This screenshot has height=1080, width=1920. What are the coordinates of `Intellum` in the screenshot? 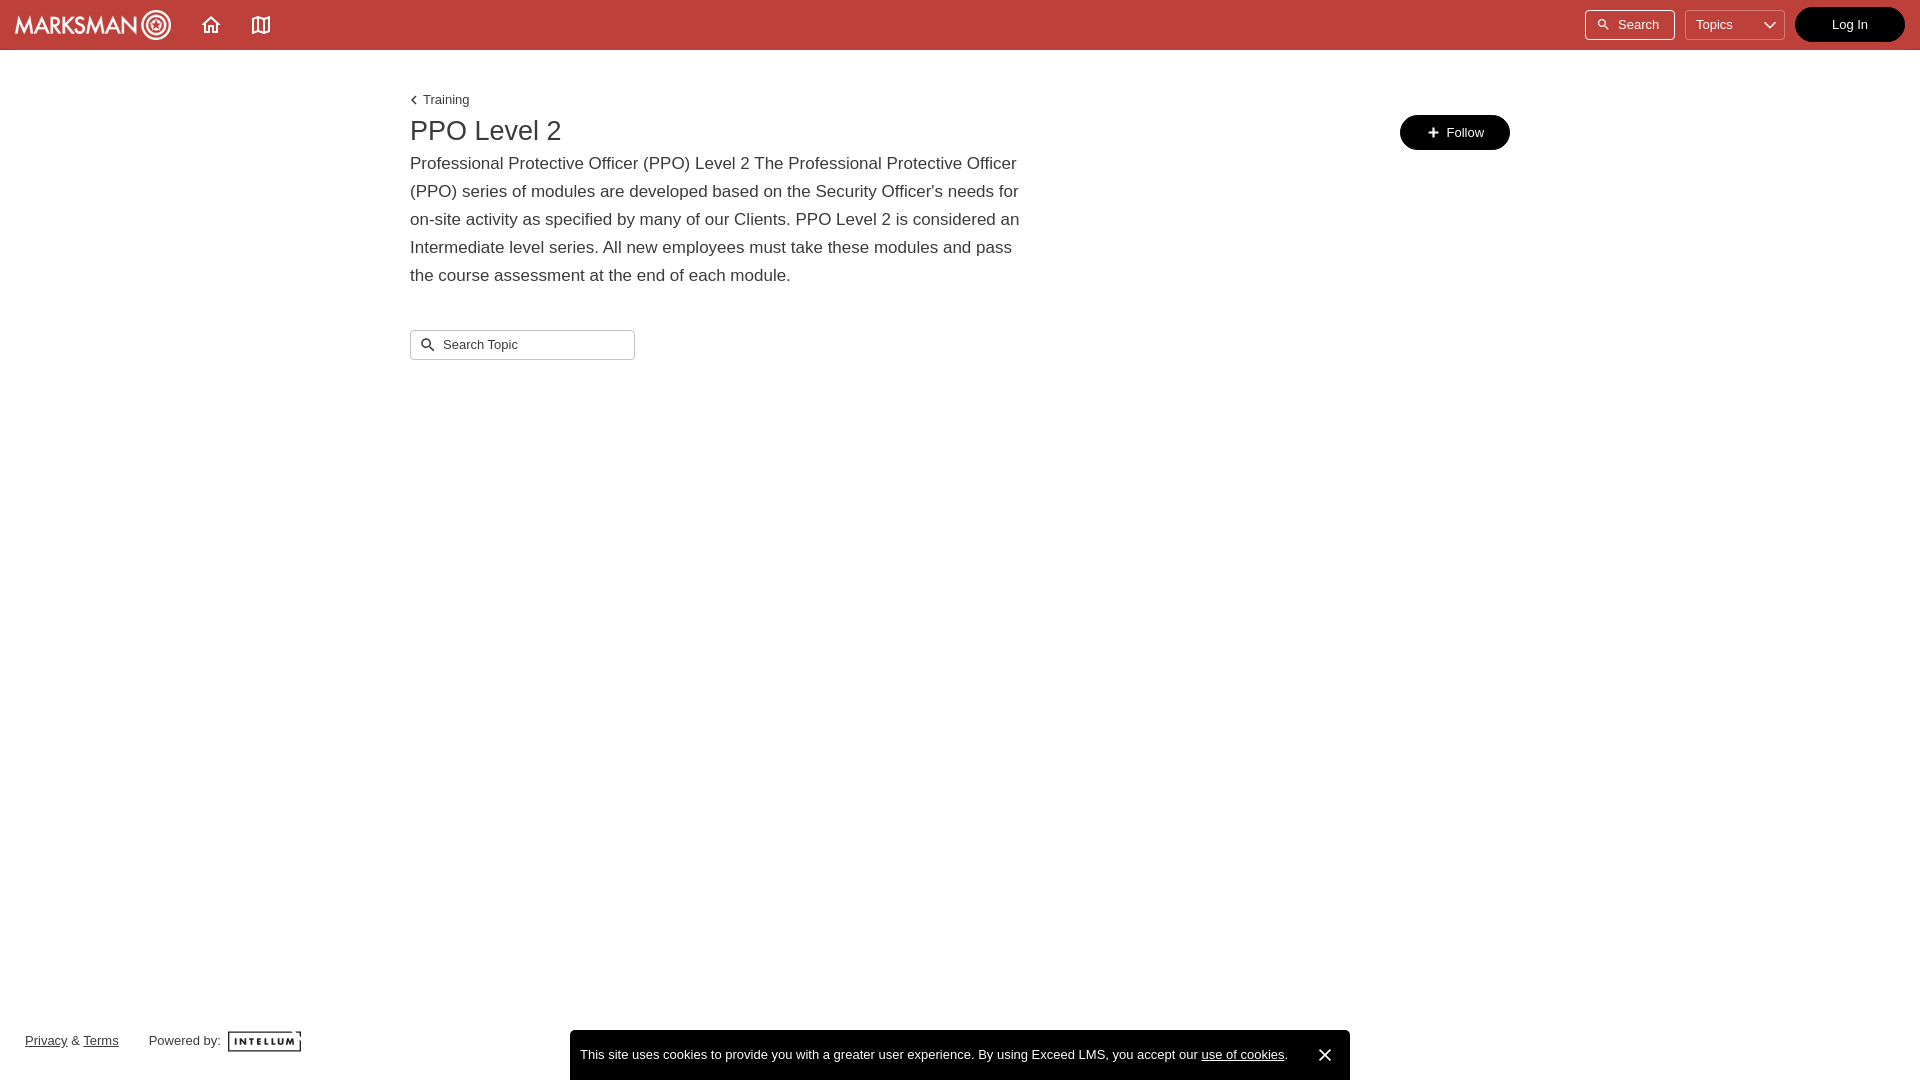 It's located at (264, 1041).